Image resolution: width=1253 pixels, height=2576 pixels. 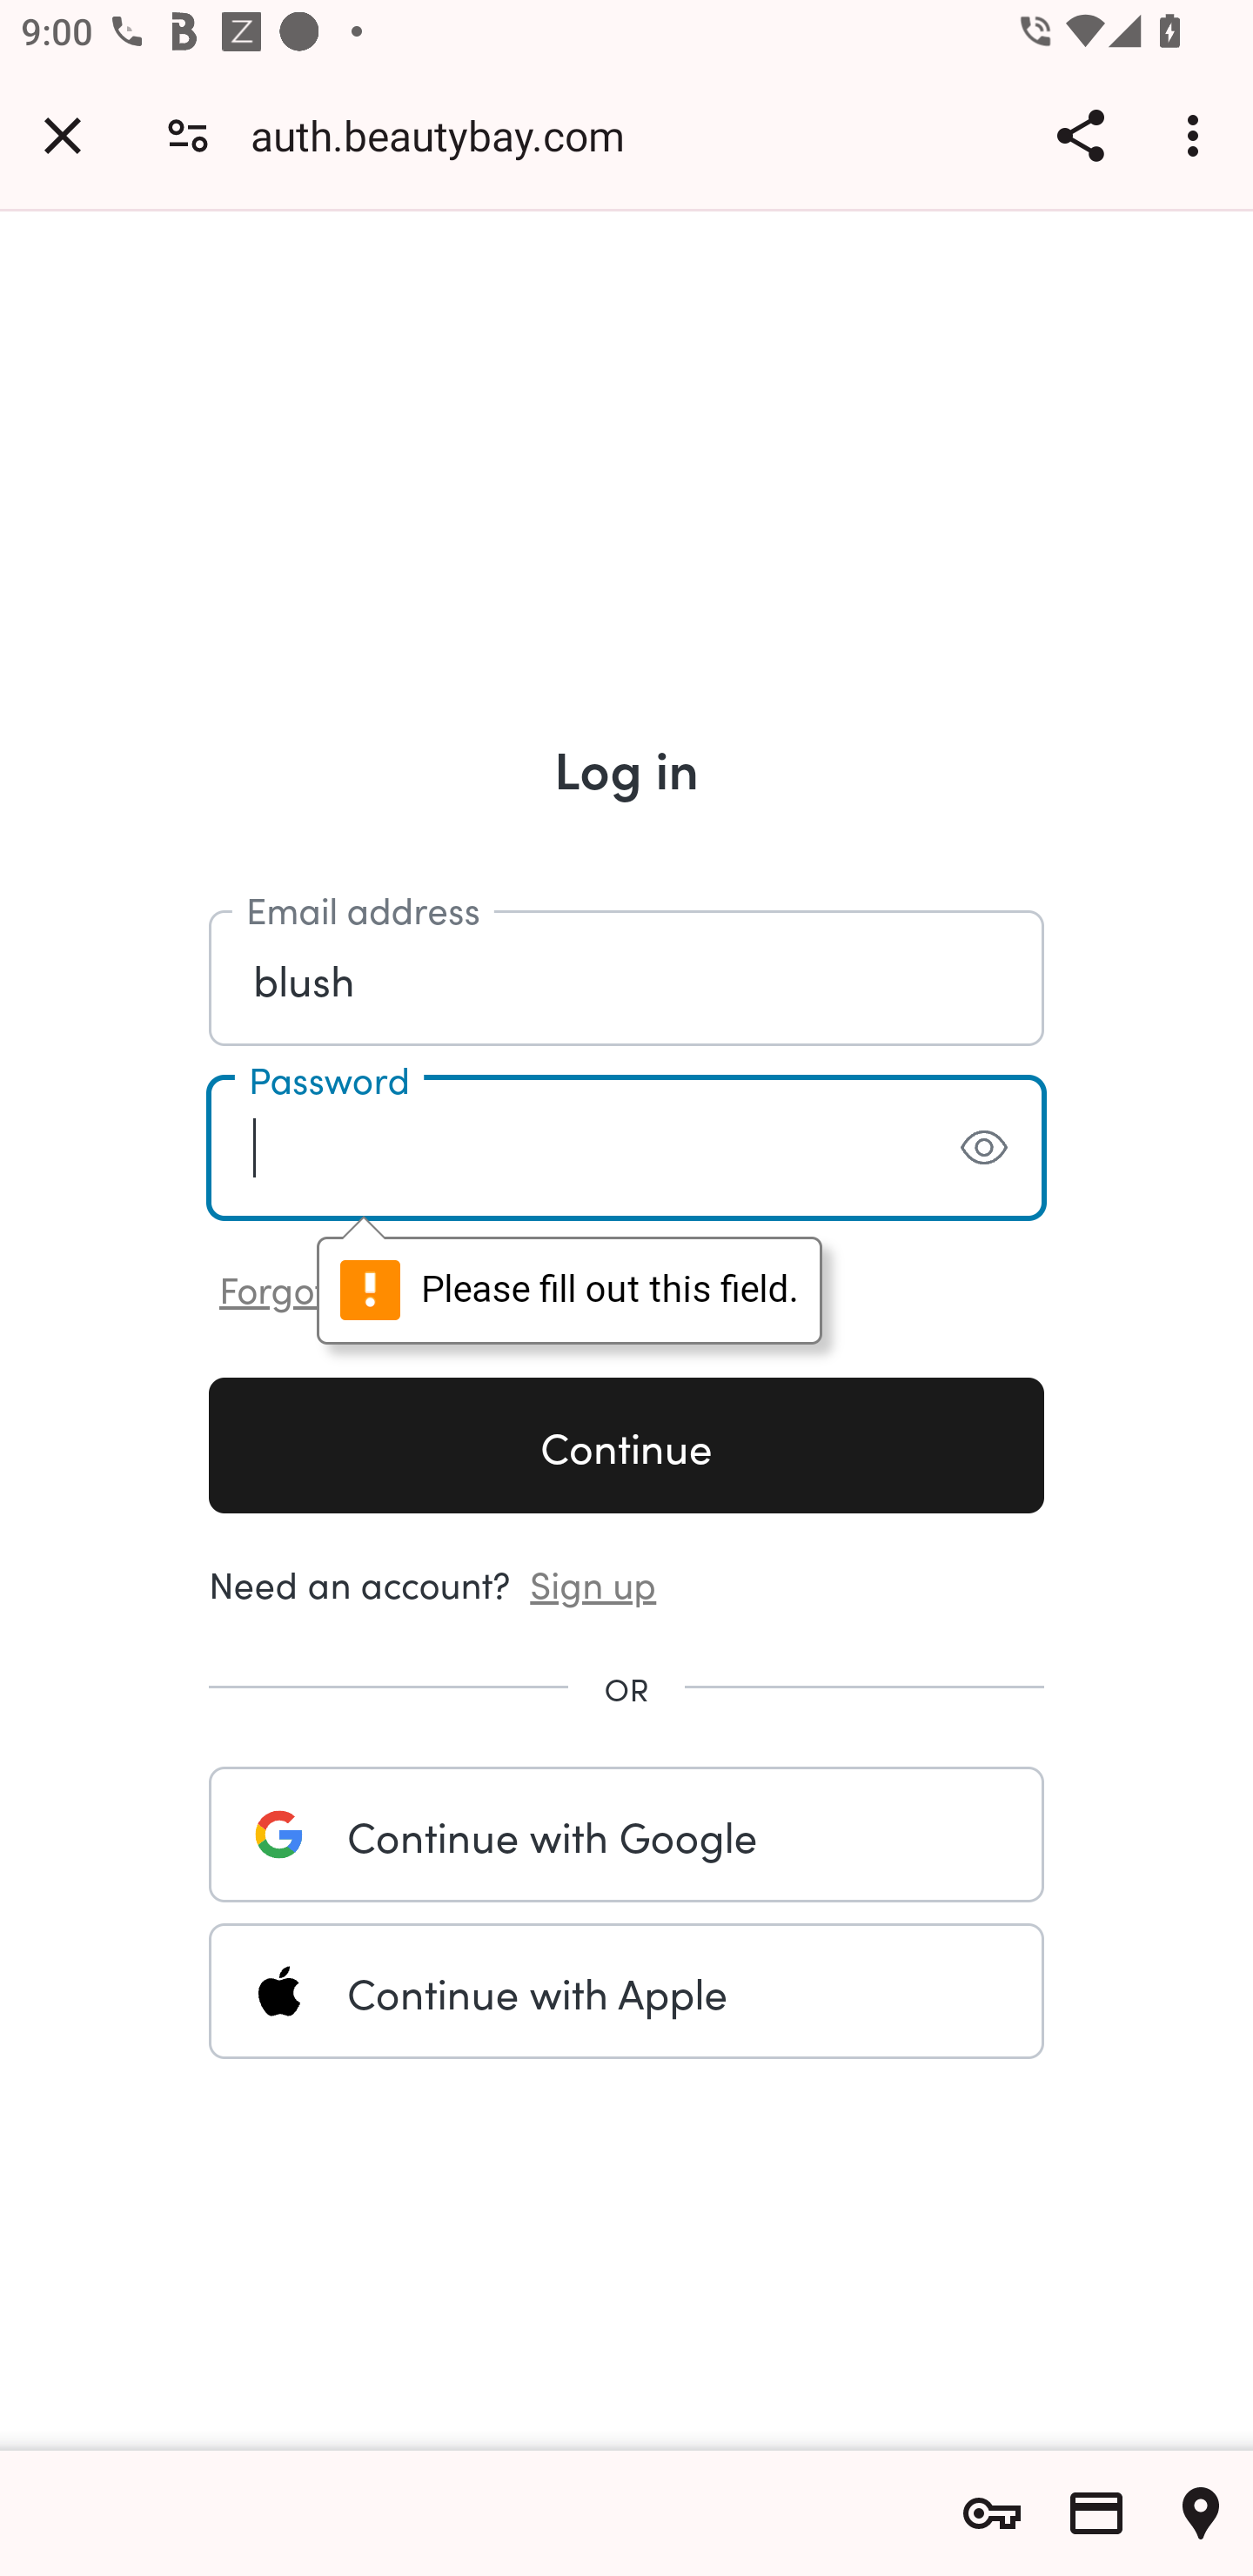 I want to click on Sign up, so click(x=593, y=1581).